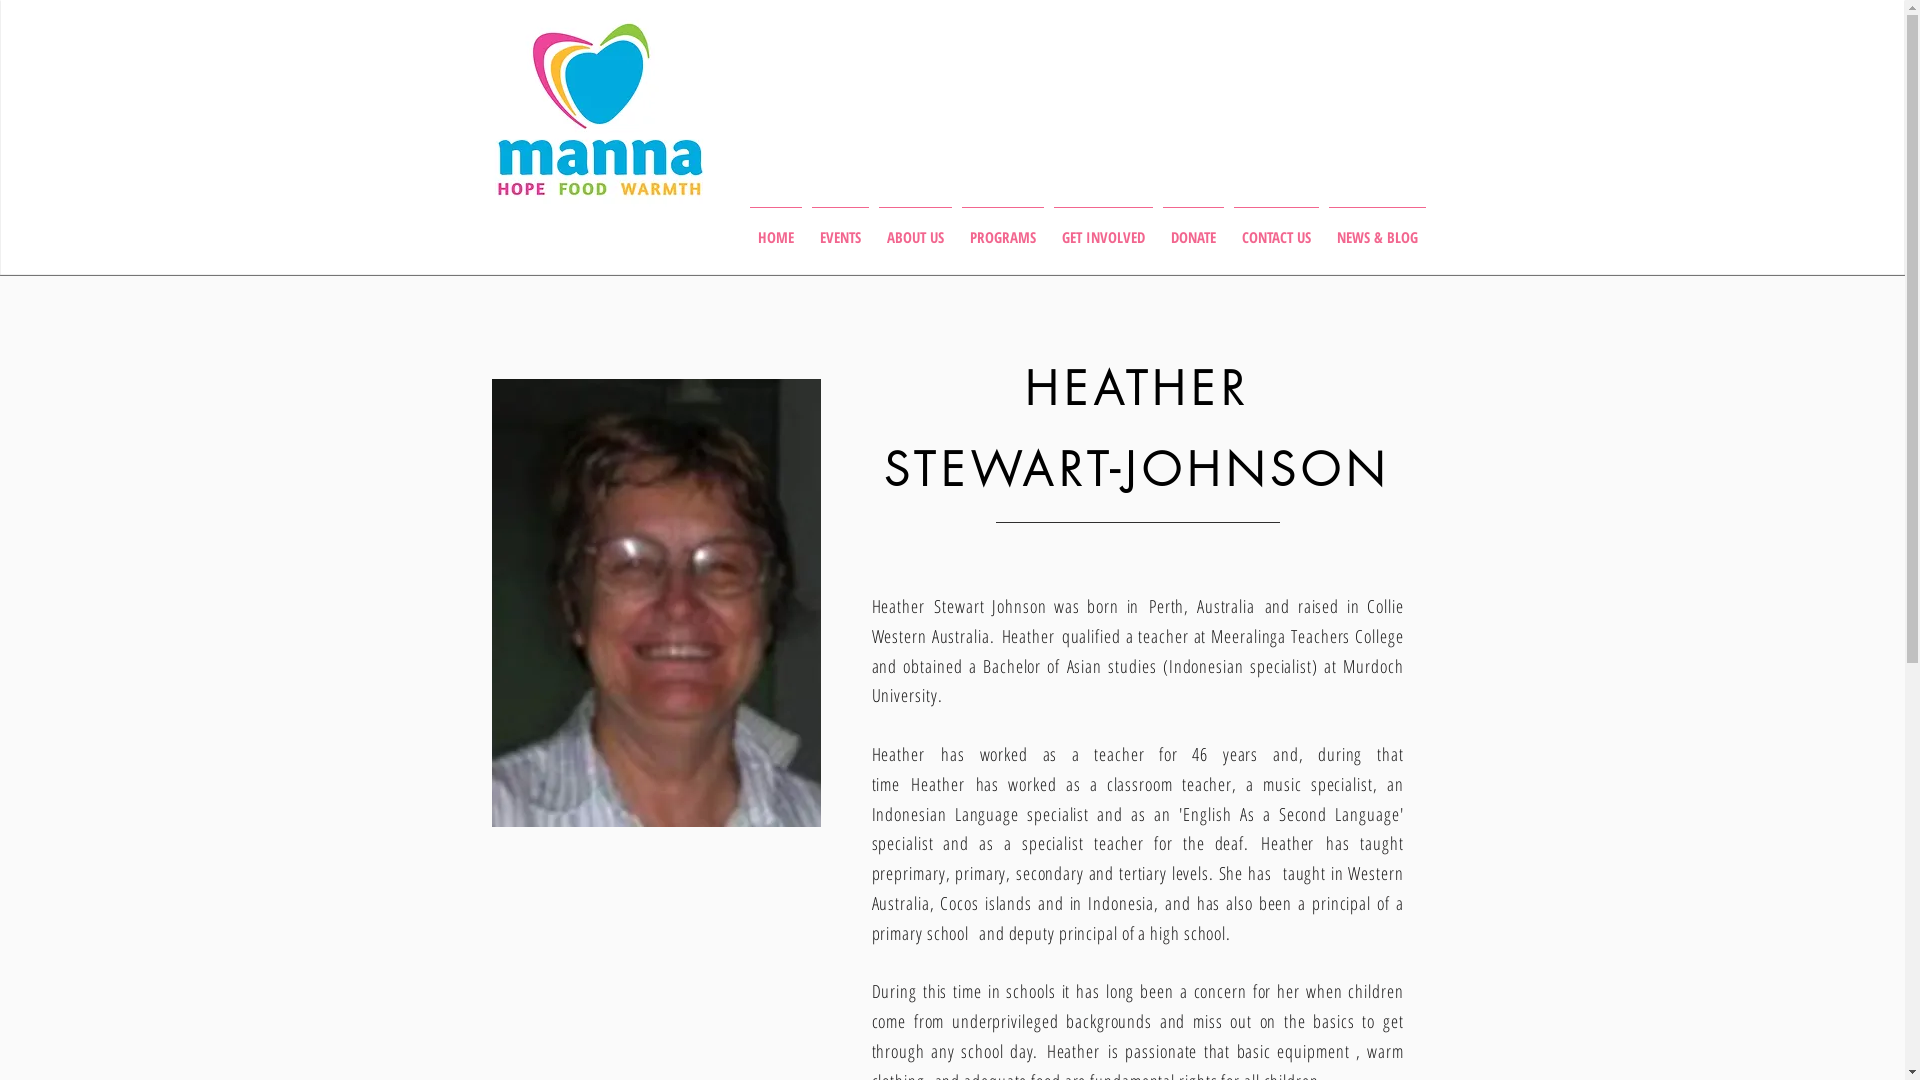 The width and height of the screenshot is (1920, 1080). What do you see at coordinates (775, 228) in the screenshot?
I see `HOME` at bounding box center [775, 228].